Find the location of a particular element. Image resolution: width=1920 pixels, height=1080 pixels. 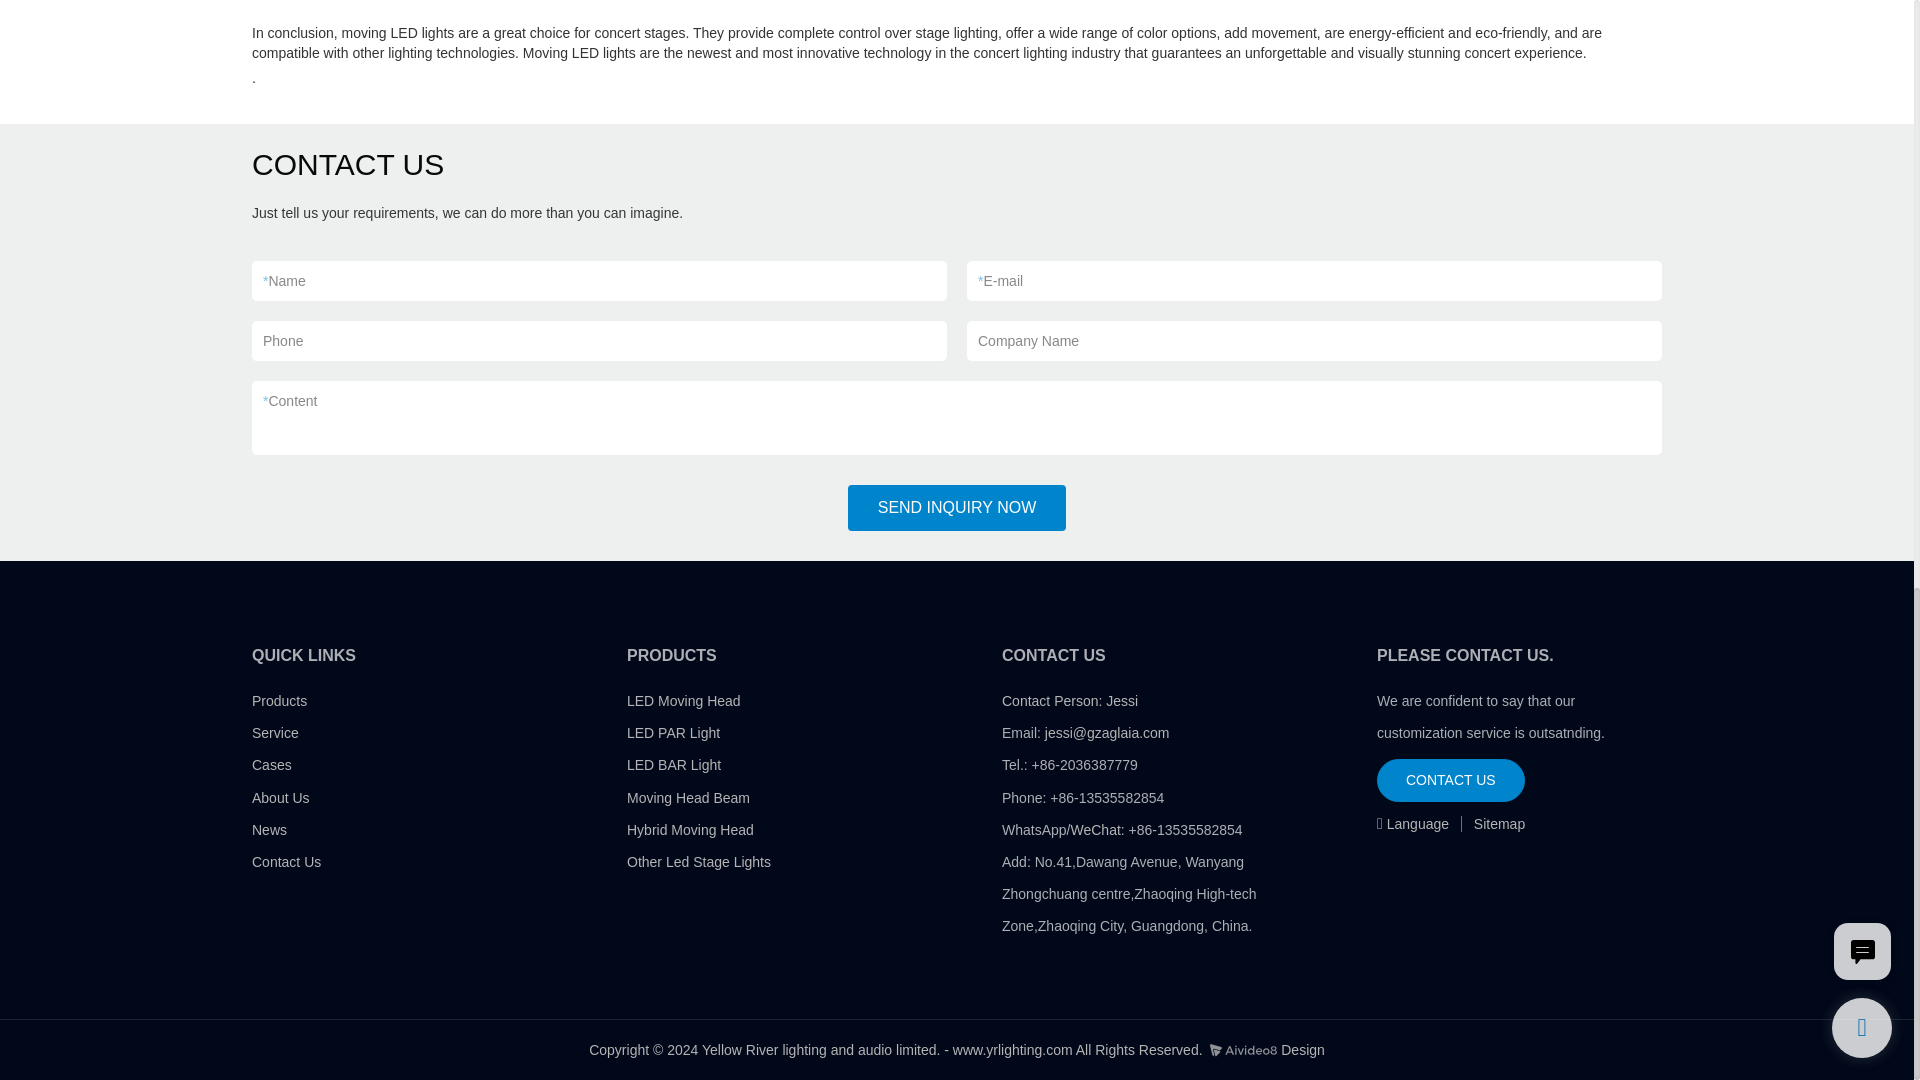

SEND INQUIRY NOW is located at coordinates (958, 508).